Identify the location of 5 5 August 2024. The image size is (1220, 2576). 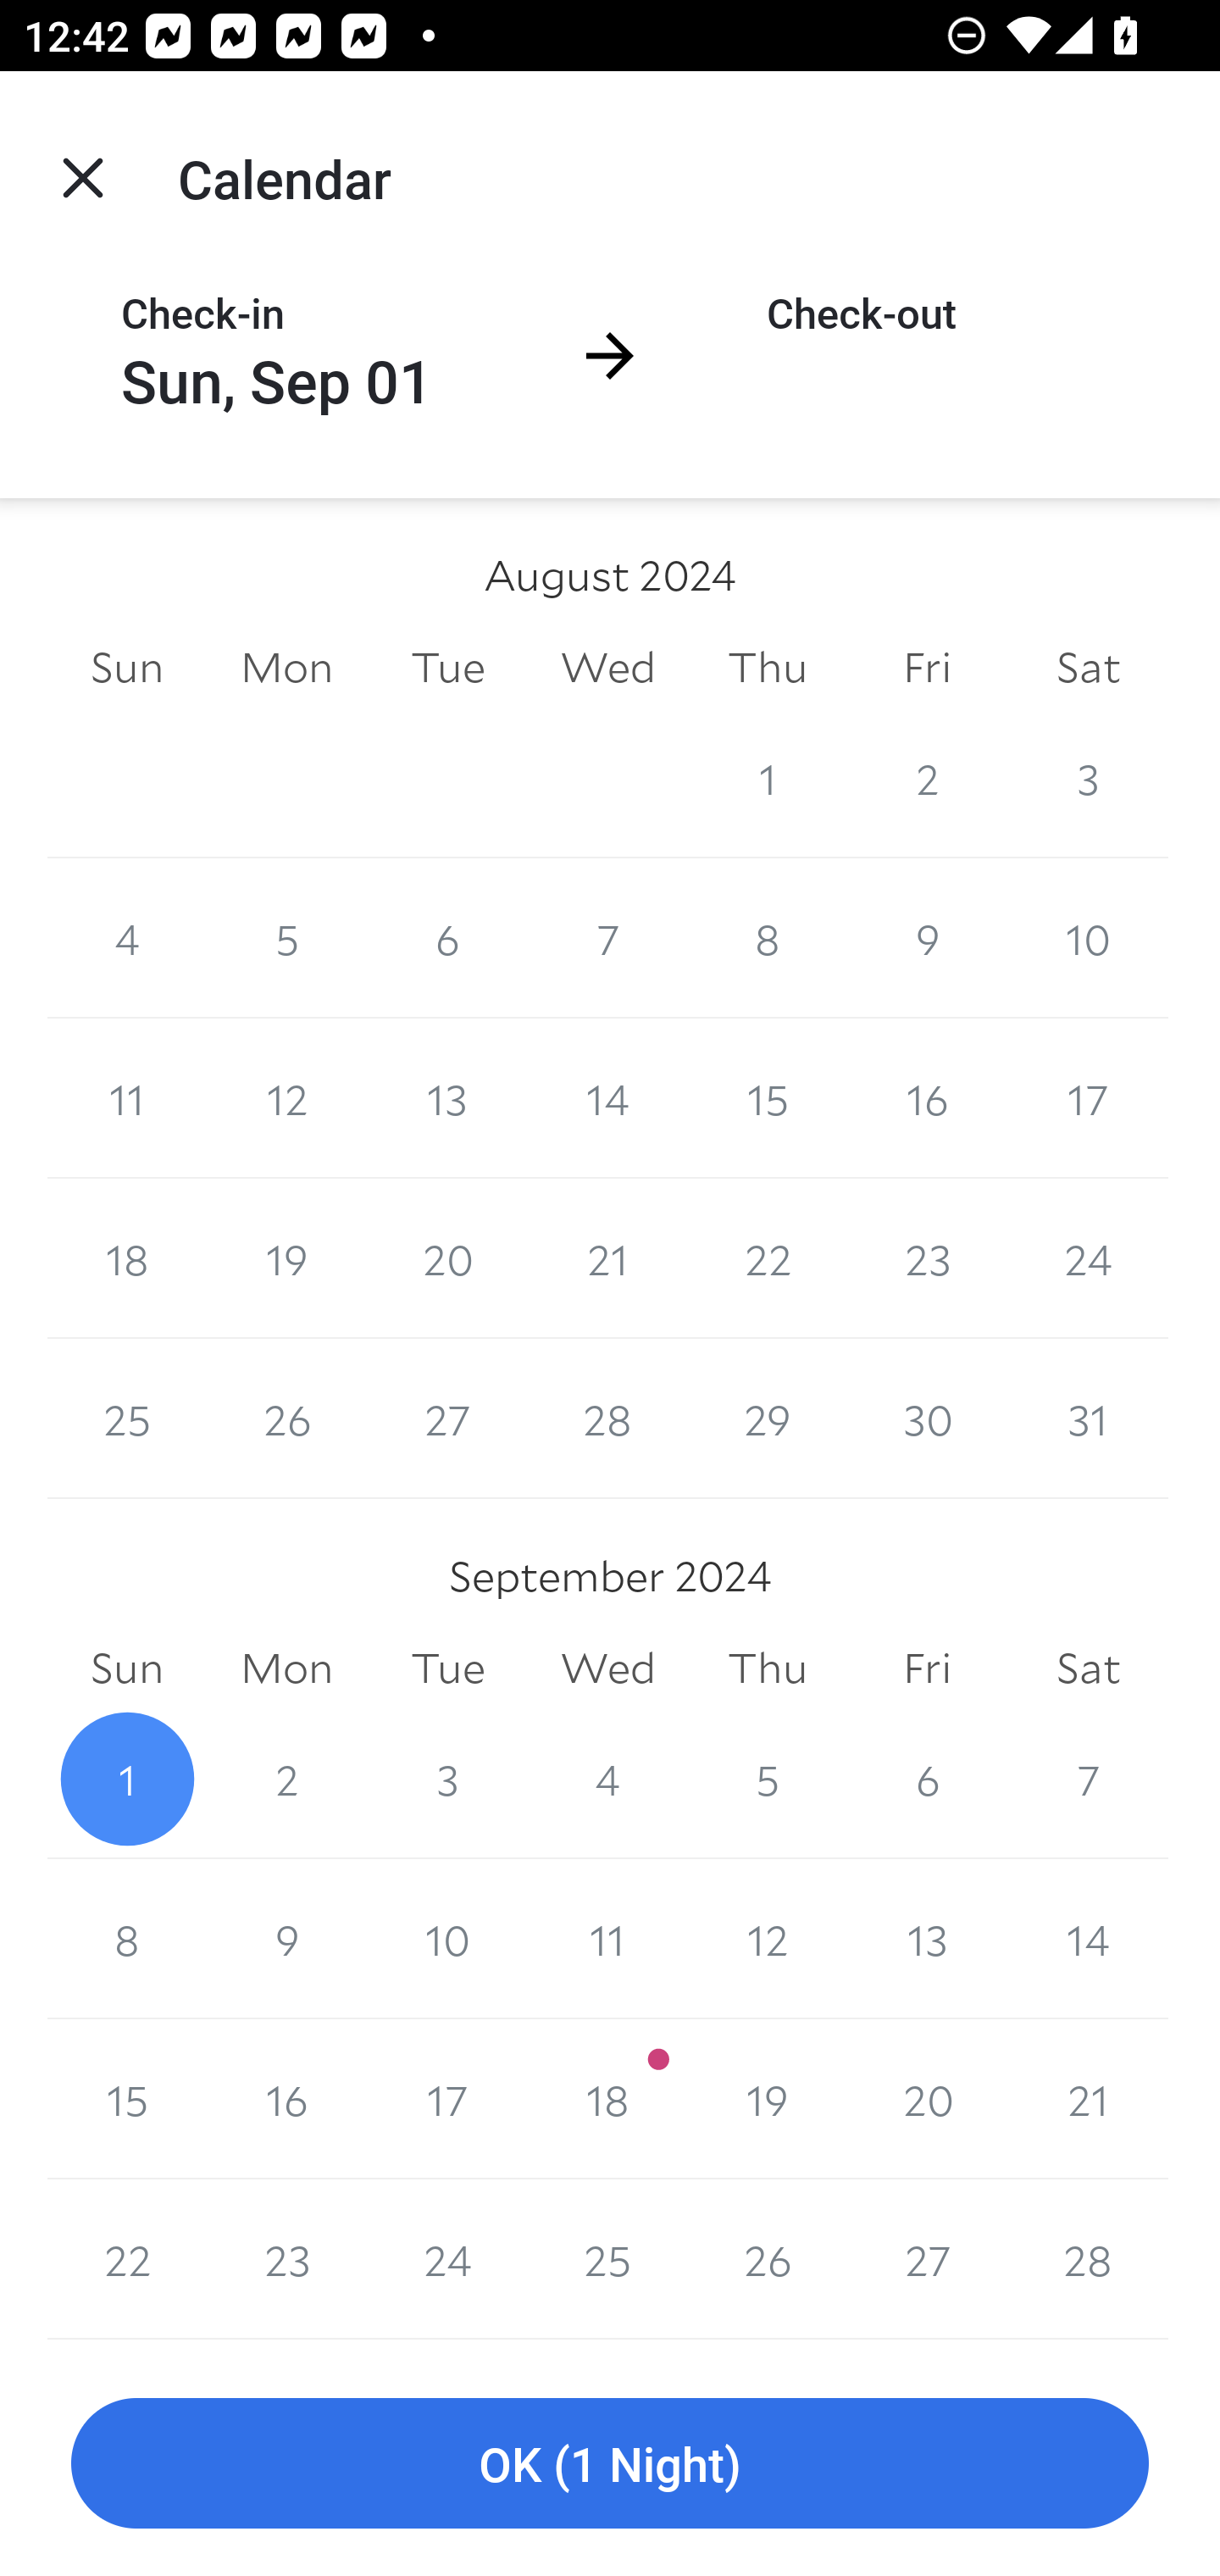
(286, 937).